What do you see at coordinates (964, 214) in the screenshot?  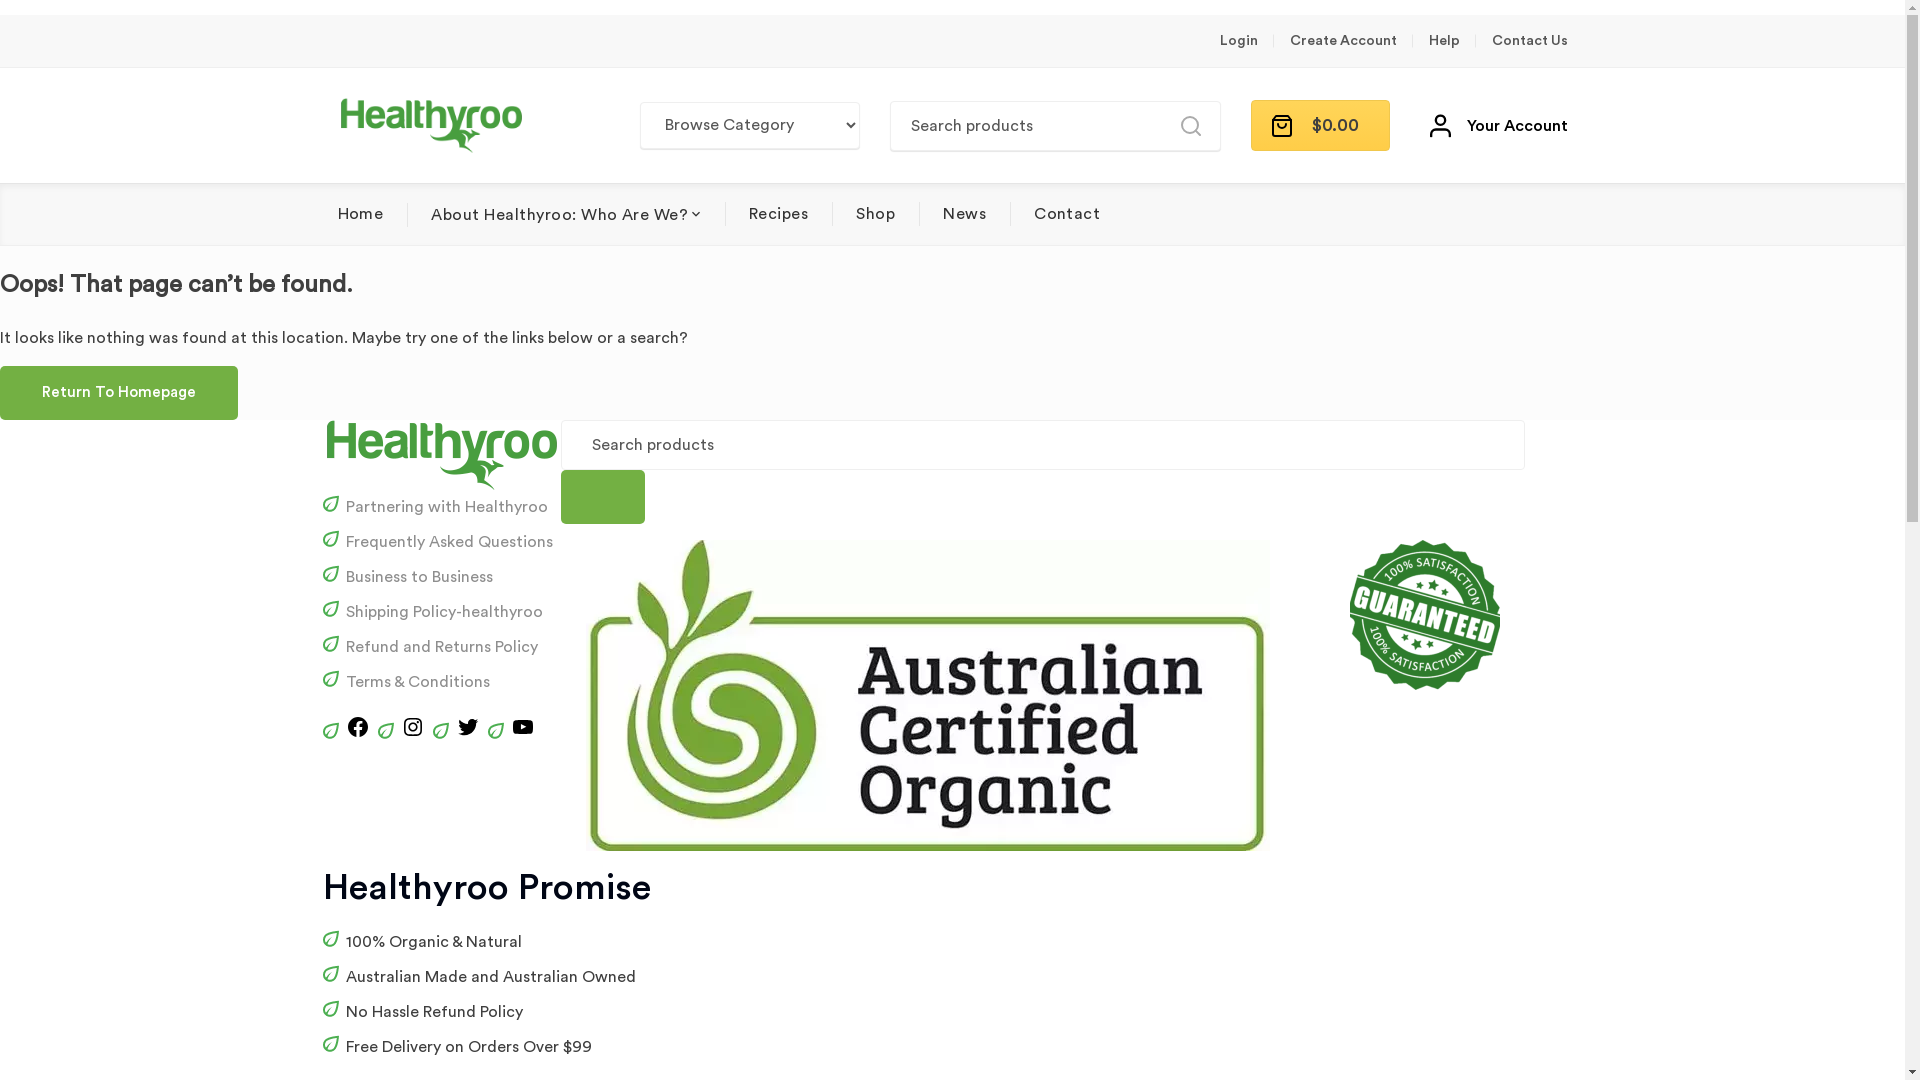 I see `News` at bounding box center [964, 214].